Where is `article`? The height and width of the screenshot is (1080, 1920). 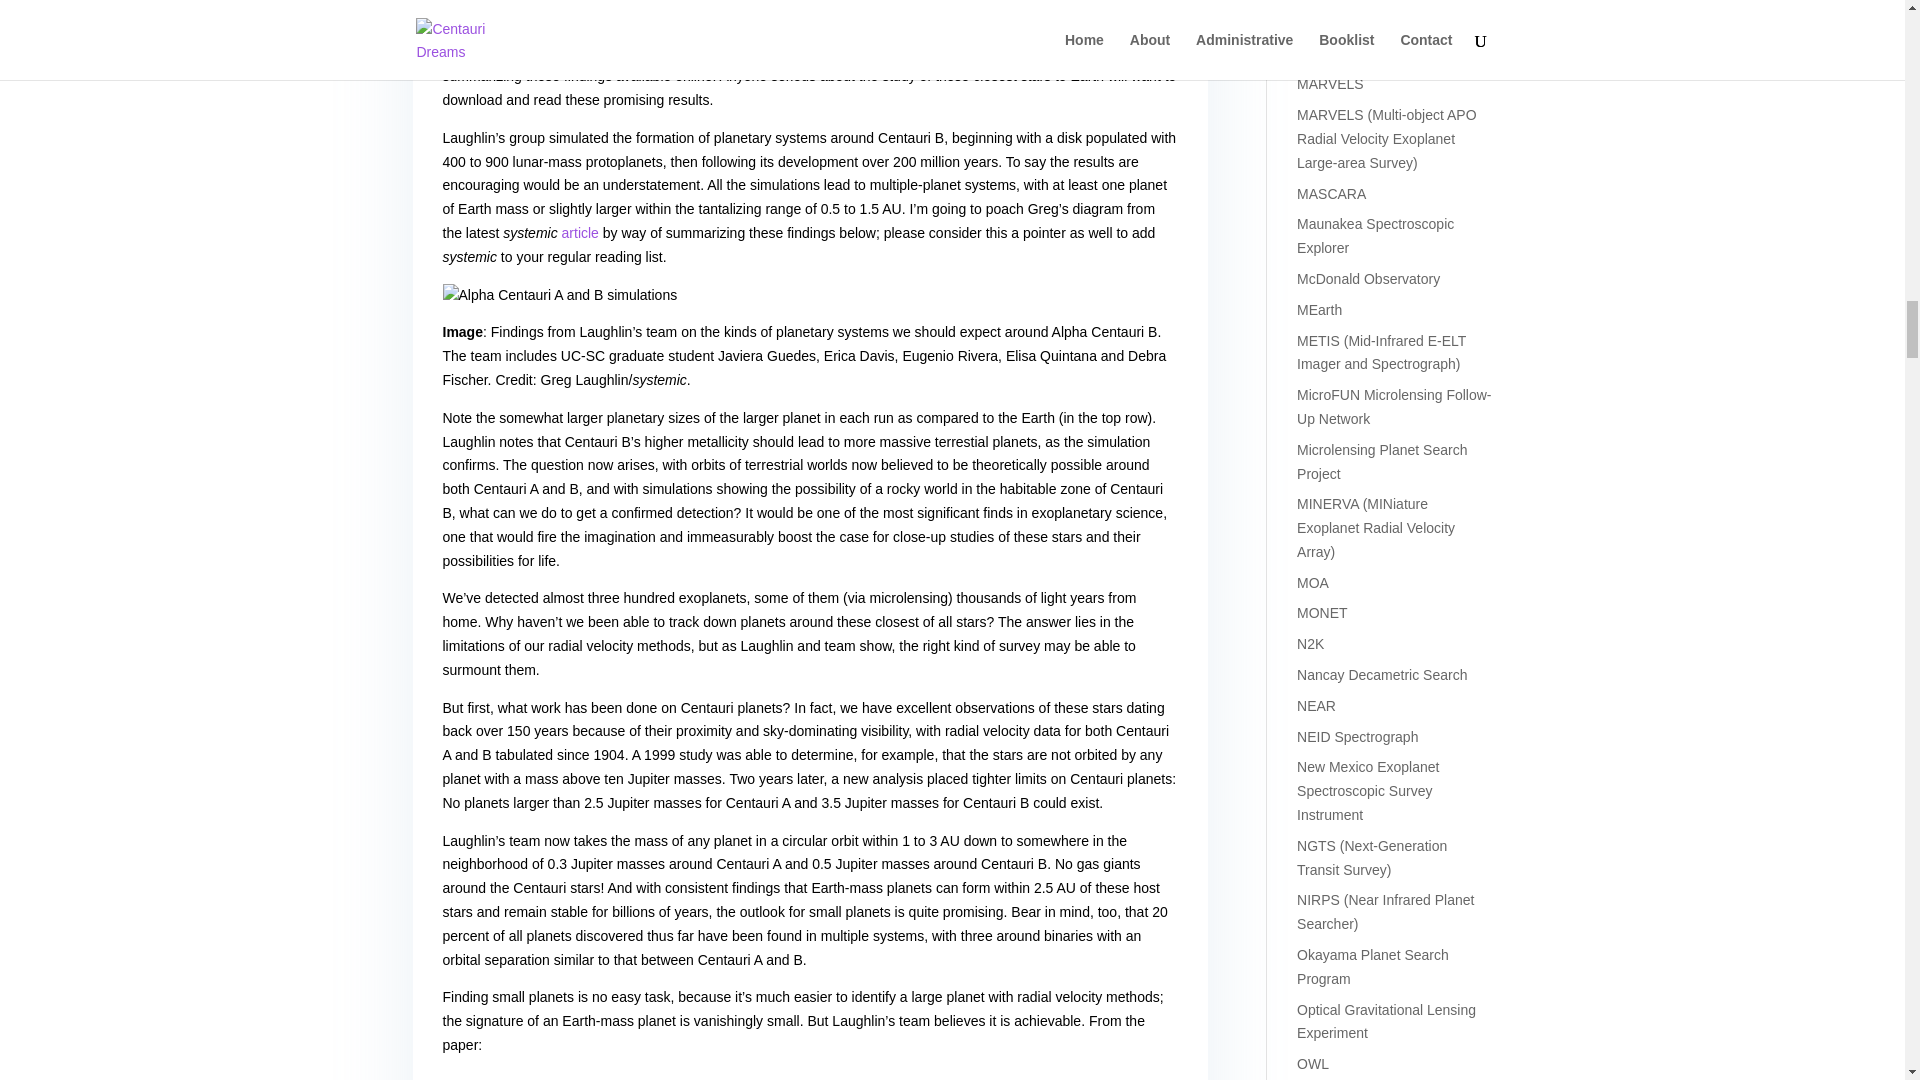 article is located at coordinates (580, 232).